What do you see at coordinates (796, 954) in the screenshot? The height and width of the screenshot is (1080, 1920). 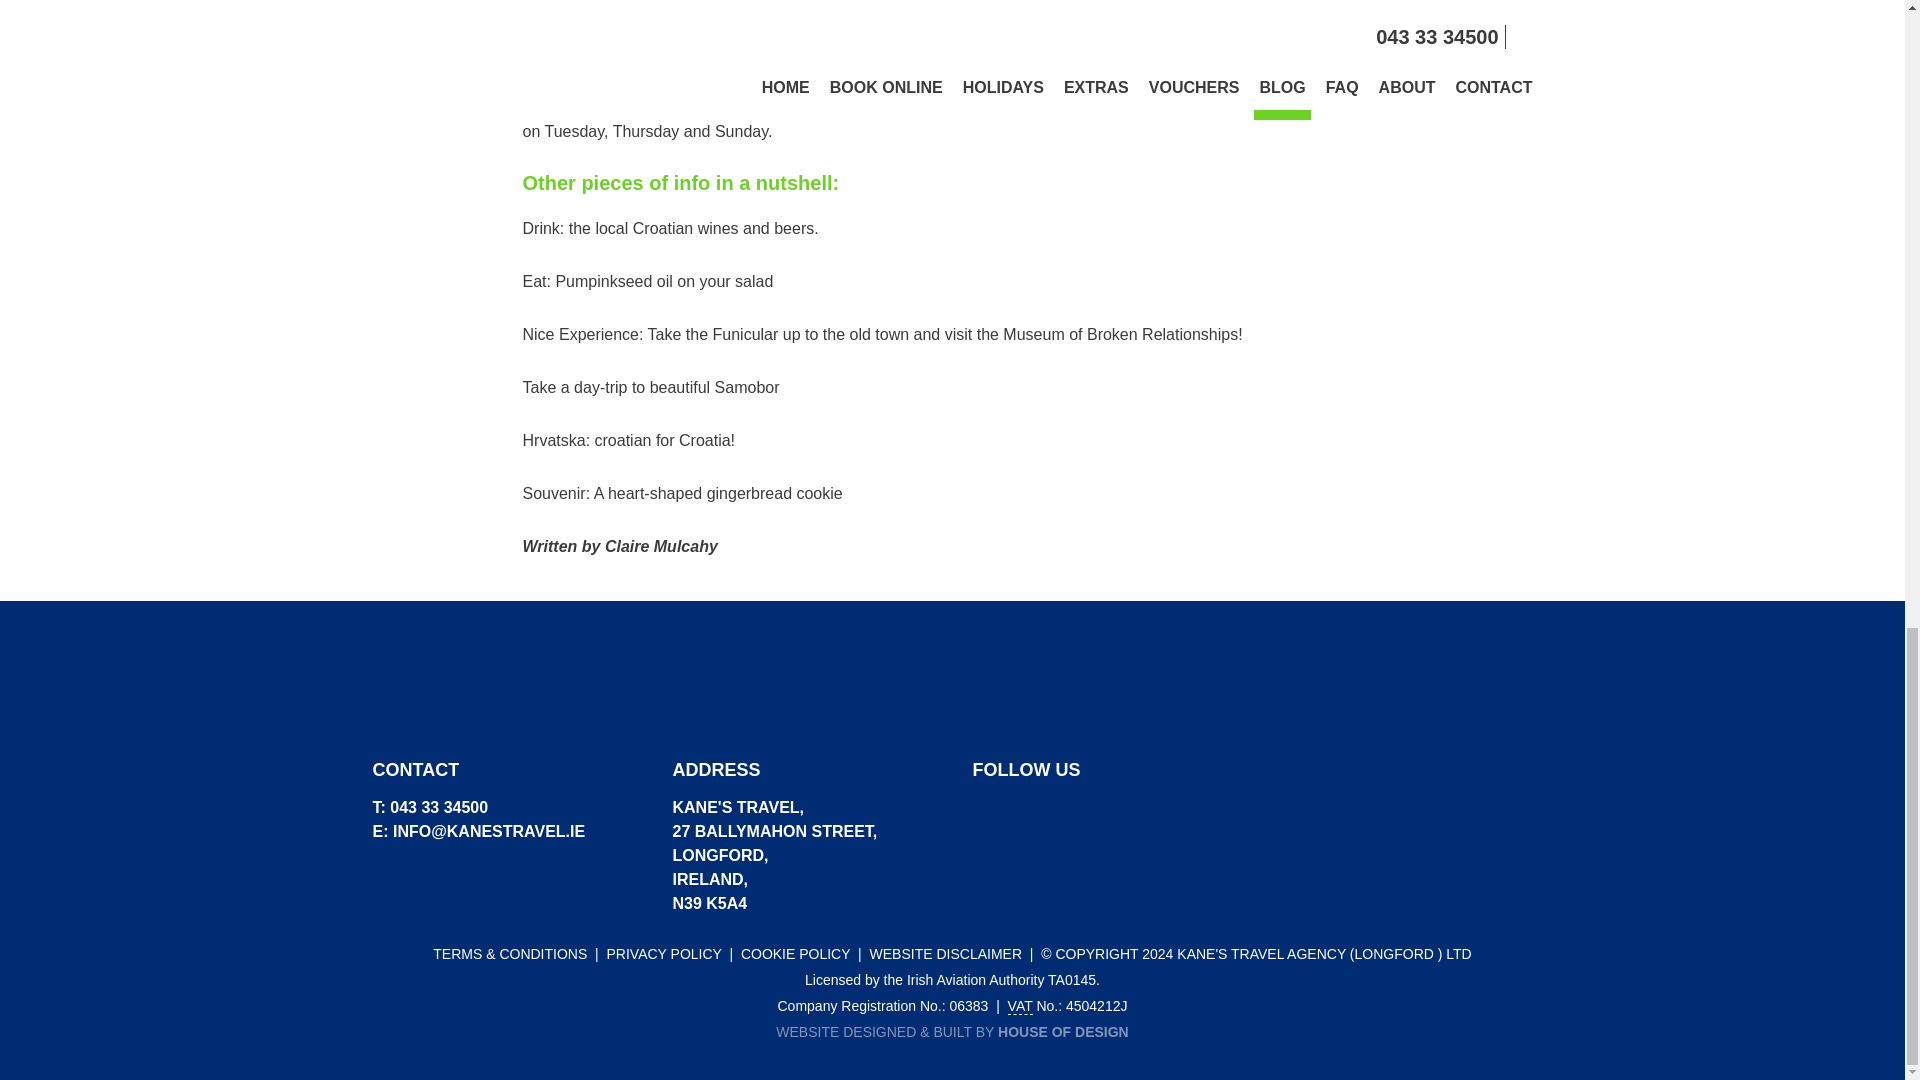 I see `COOKIE POLICY` at bounding box center [796, 954].